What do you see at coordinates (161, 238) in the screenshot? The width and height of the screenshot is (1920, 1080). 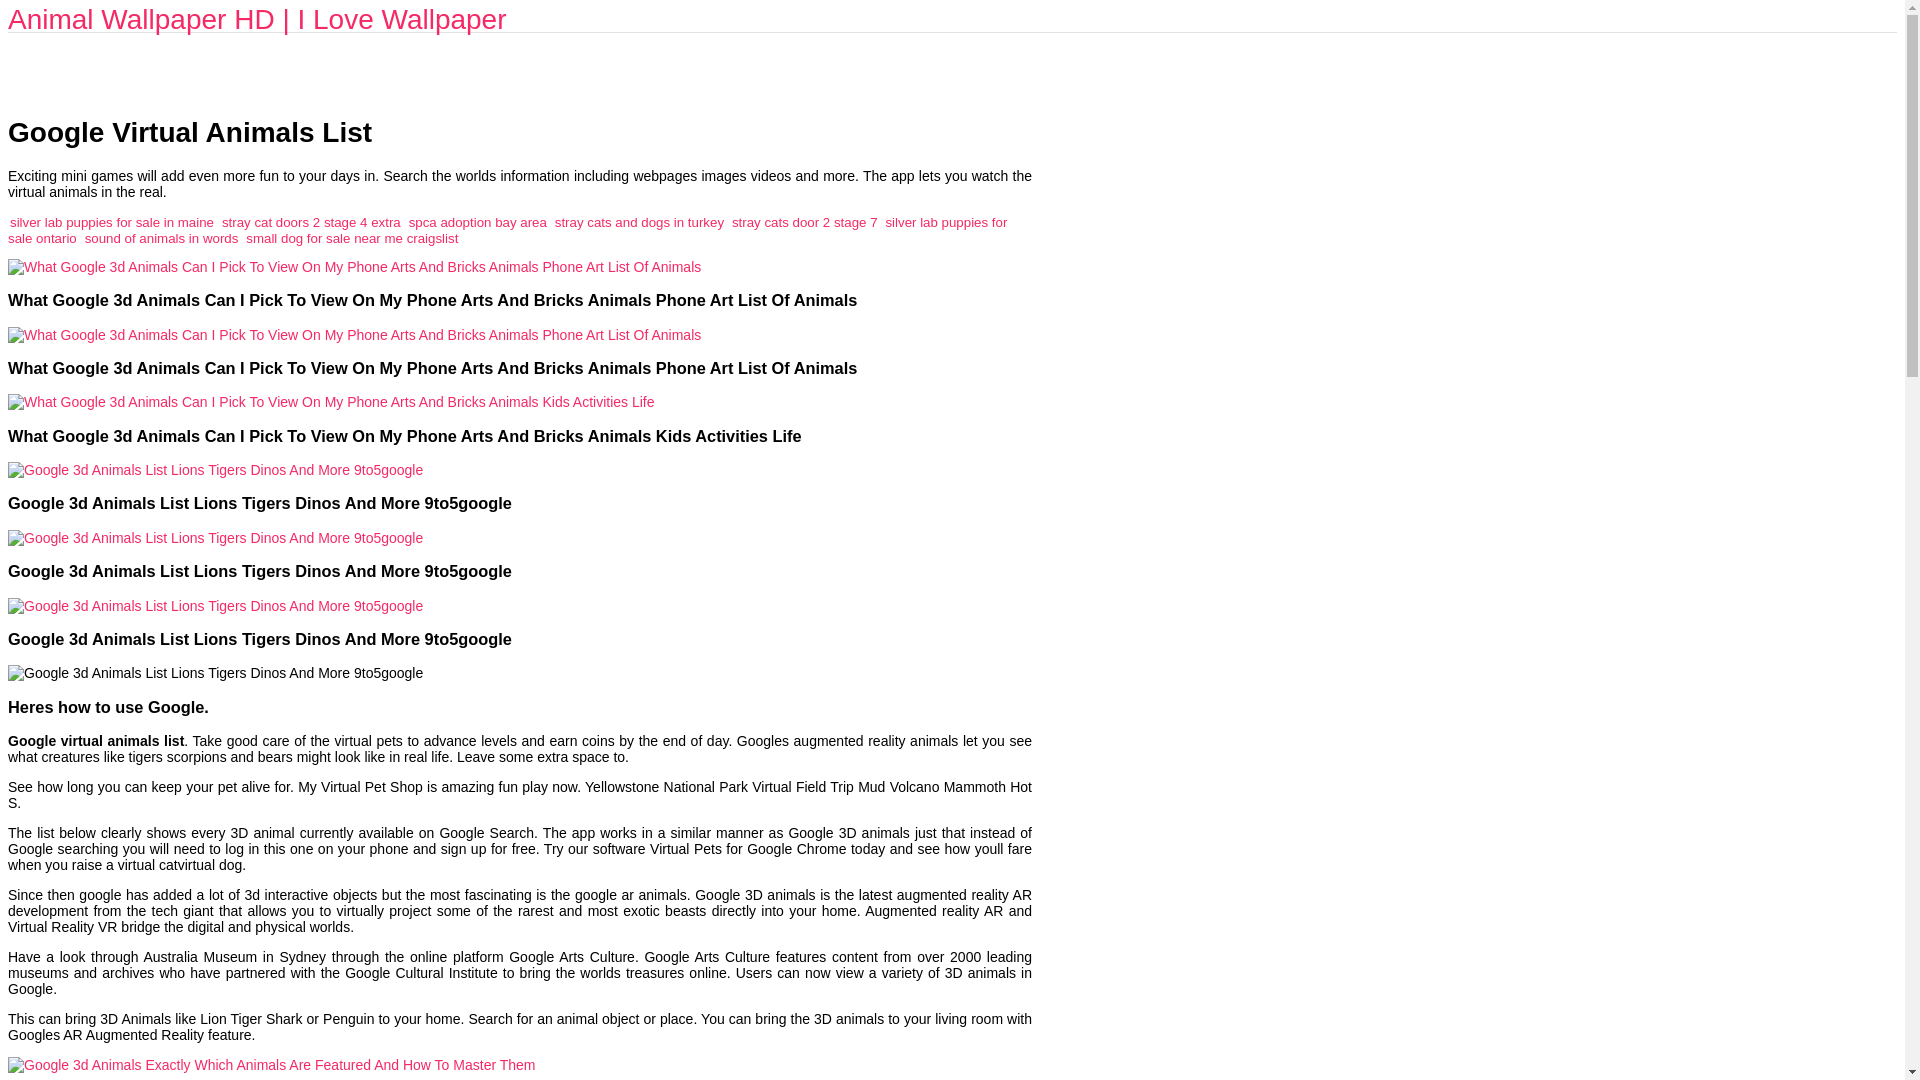 I see `sound of animals in words` at bounding box center [161, 238].